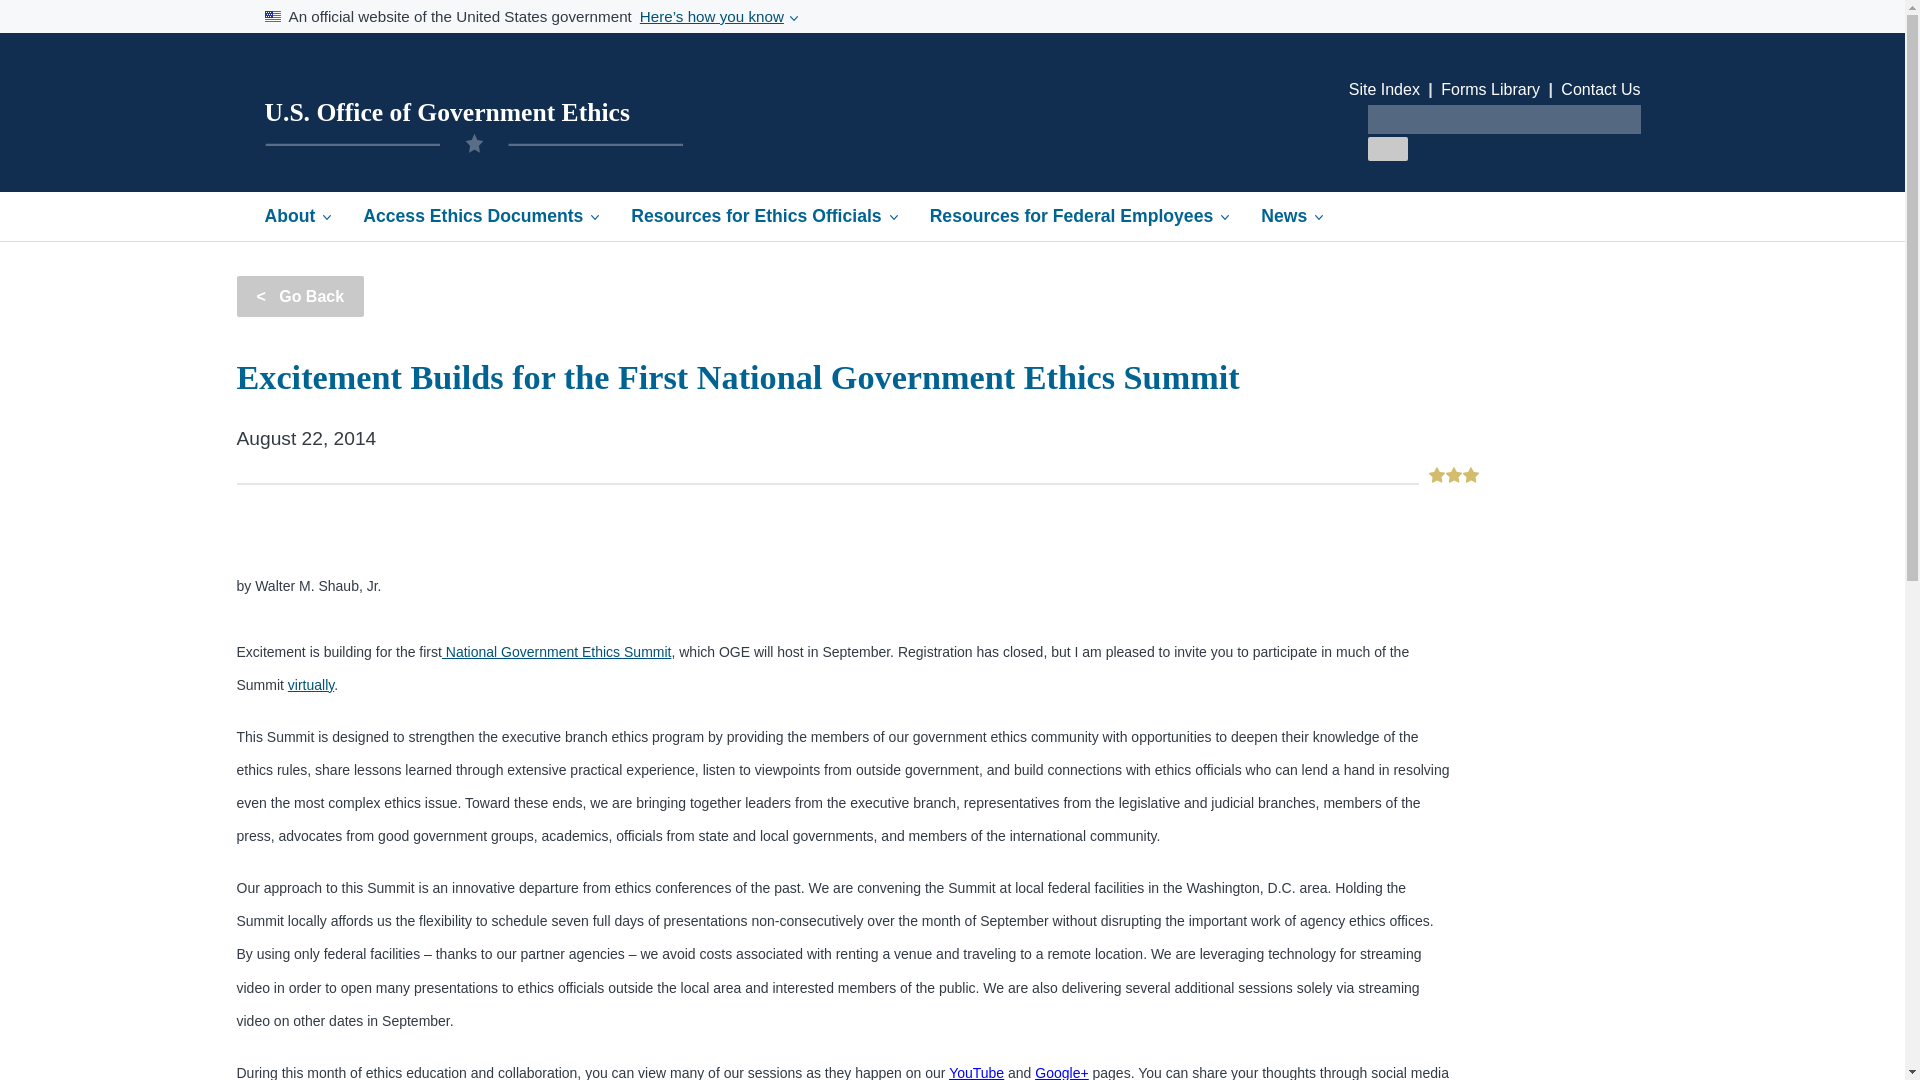 The width and height of the screenshot is (1920, 1080). Describe the element at coordinates (446, 112) in the screenshot. I see `U.S. Office of Government Ethics` at that location.